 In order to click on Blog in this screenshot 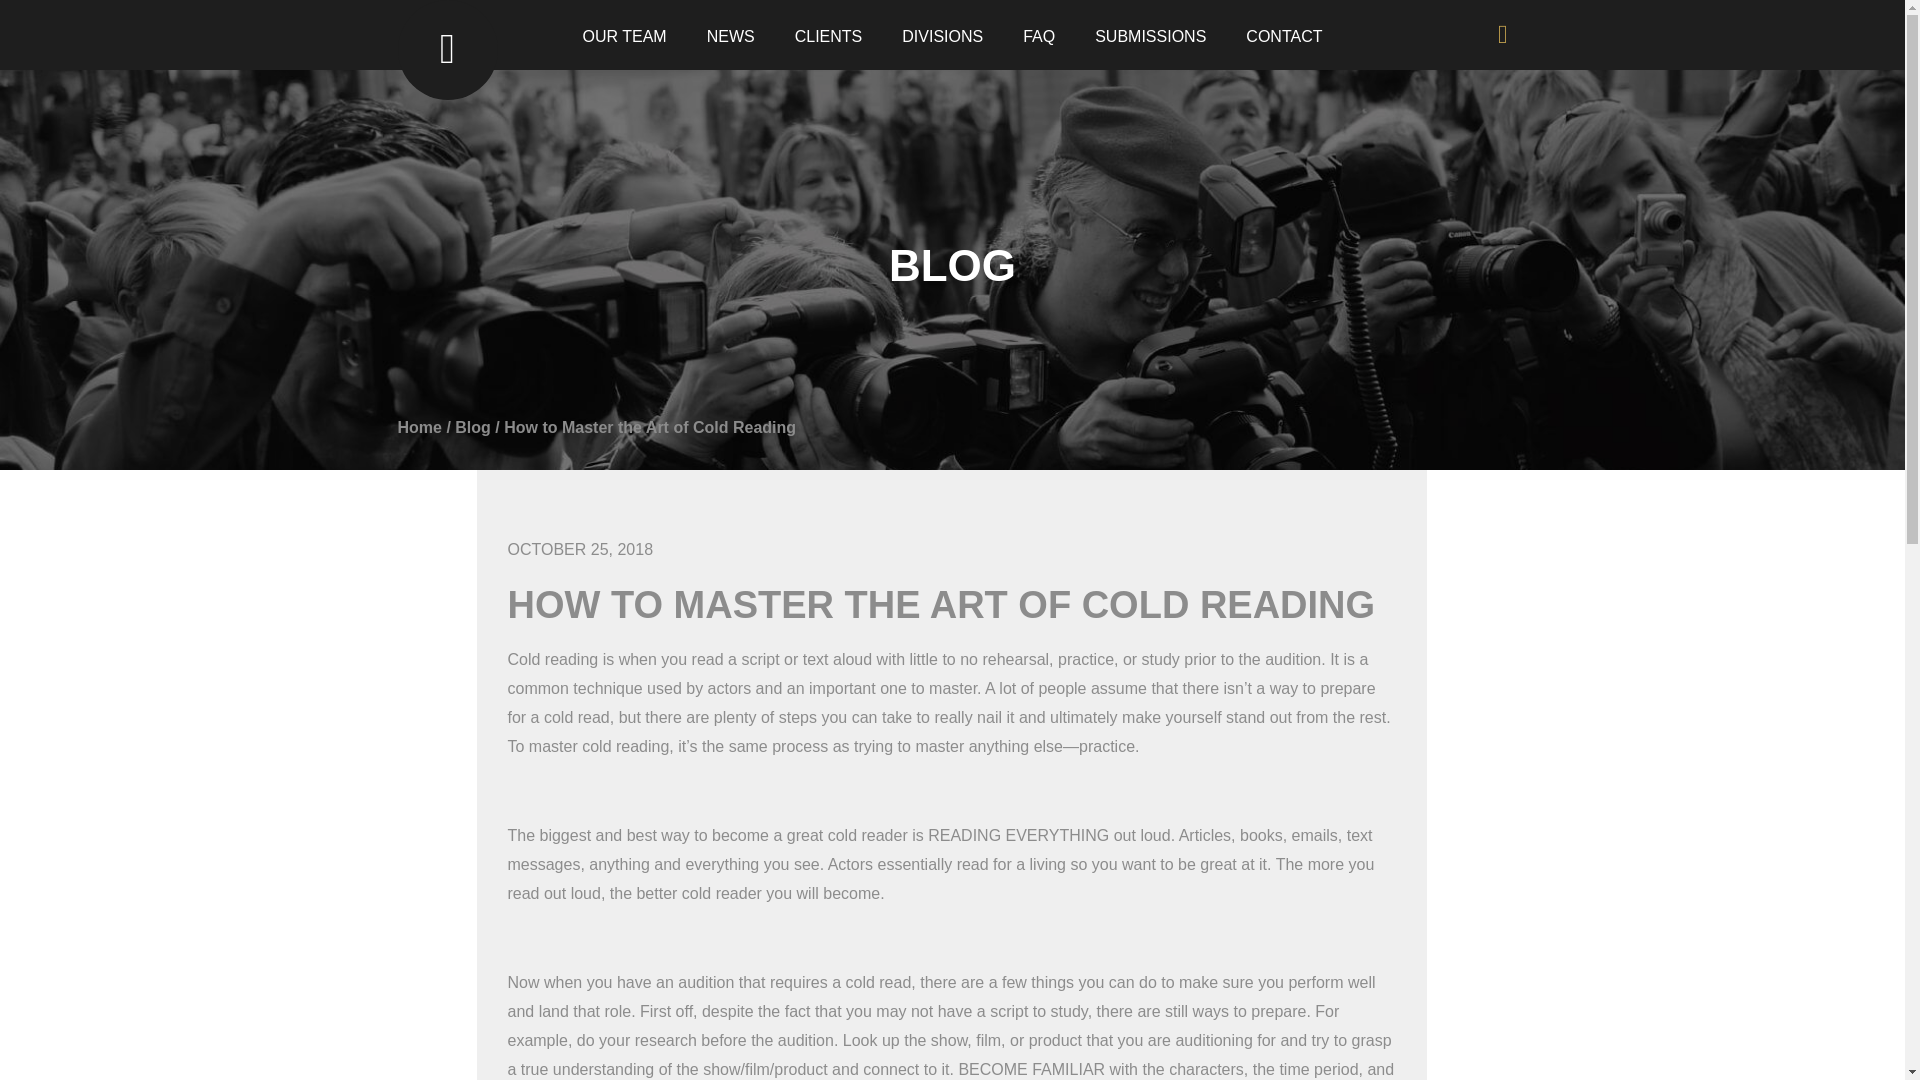, I will do `click(473, 428)`.